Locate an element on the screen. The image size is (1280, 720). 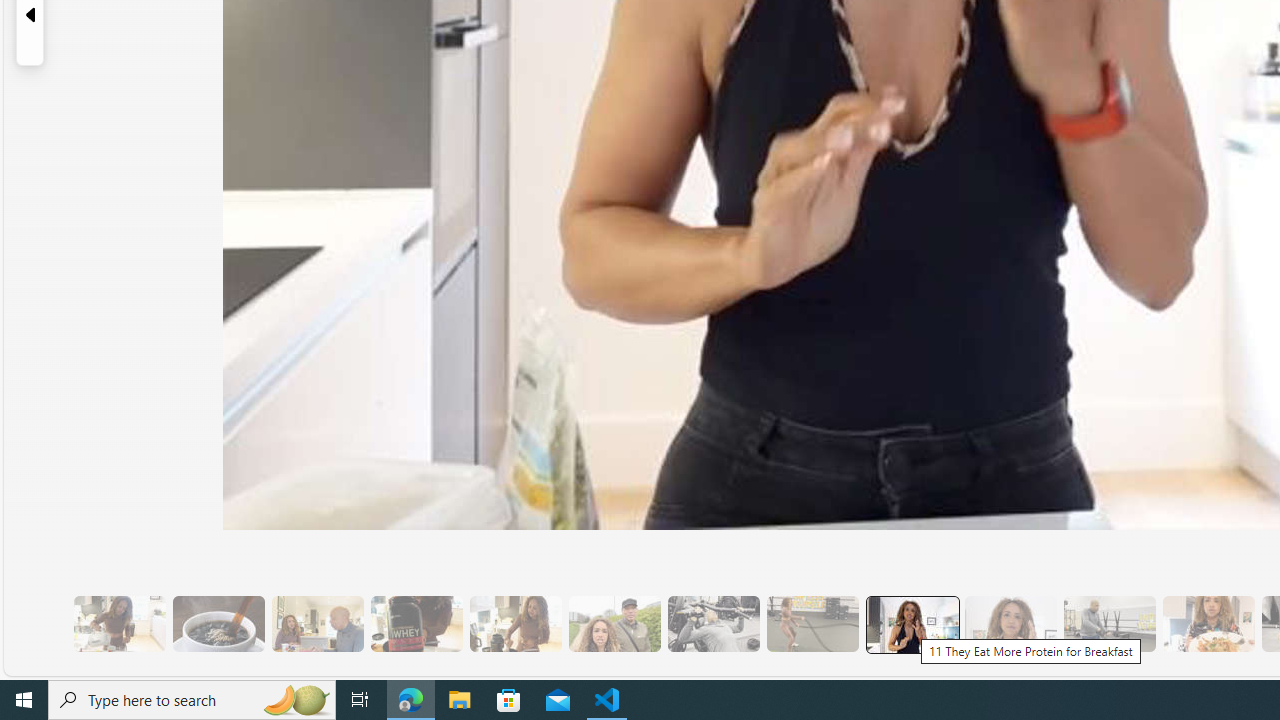
3 They Drink Lemon Tea is located at coordinates (119, 624).